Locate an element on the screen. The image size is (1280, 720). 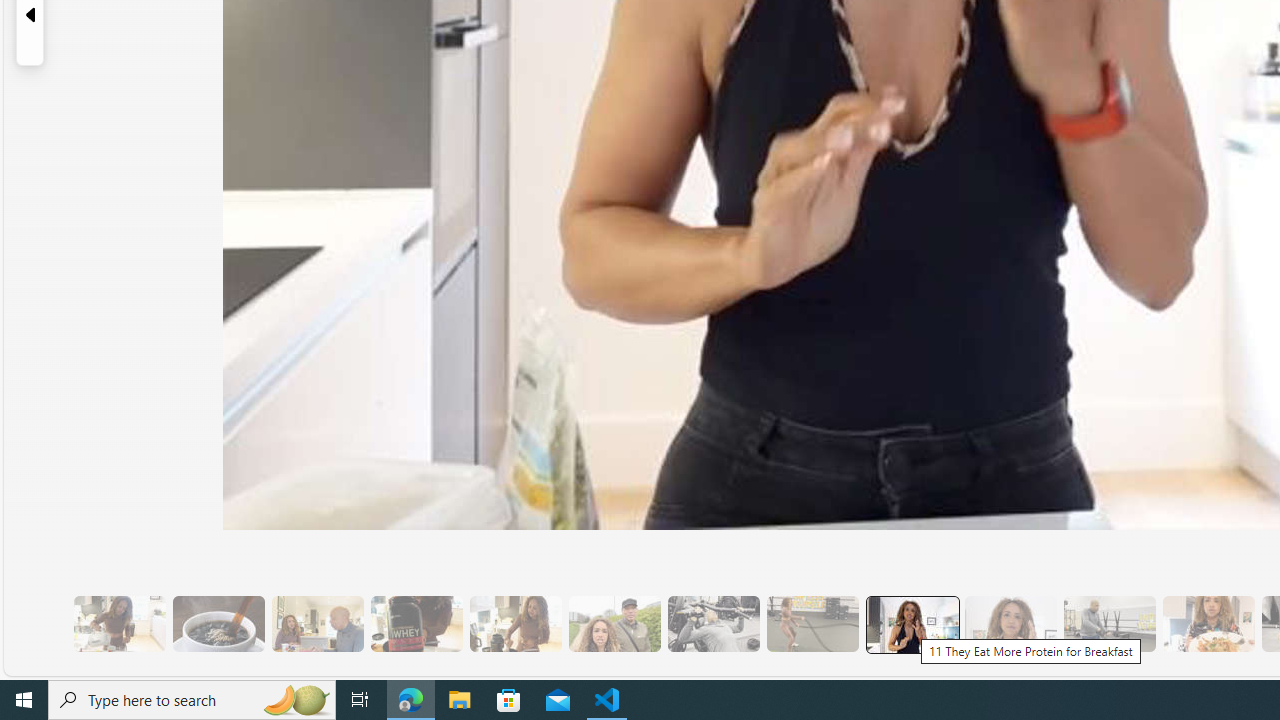
3 They Drink Lemon Tea is located at coordinates (119, 624).